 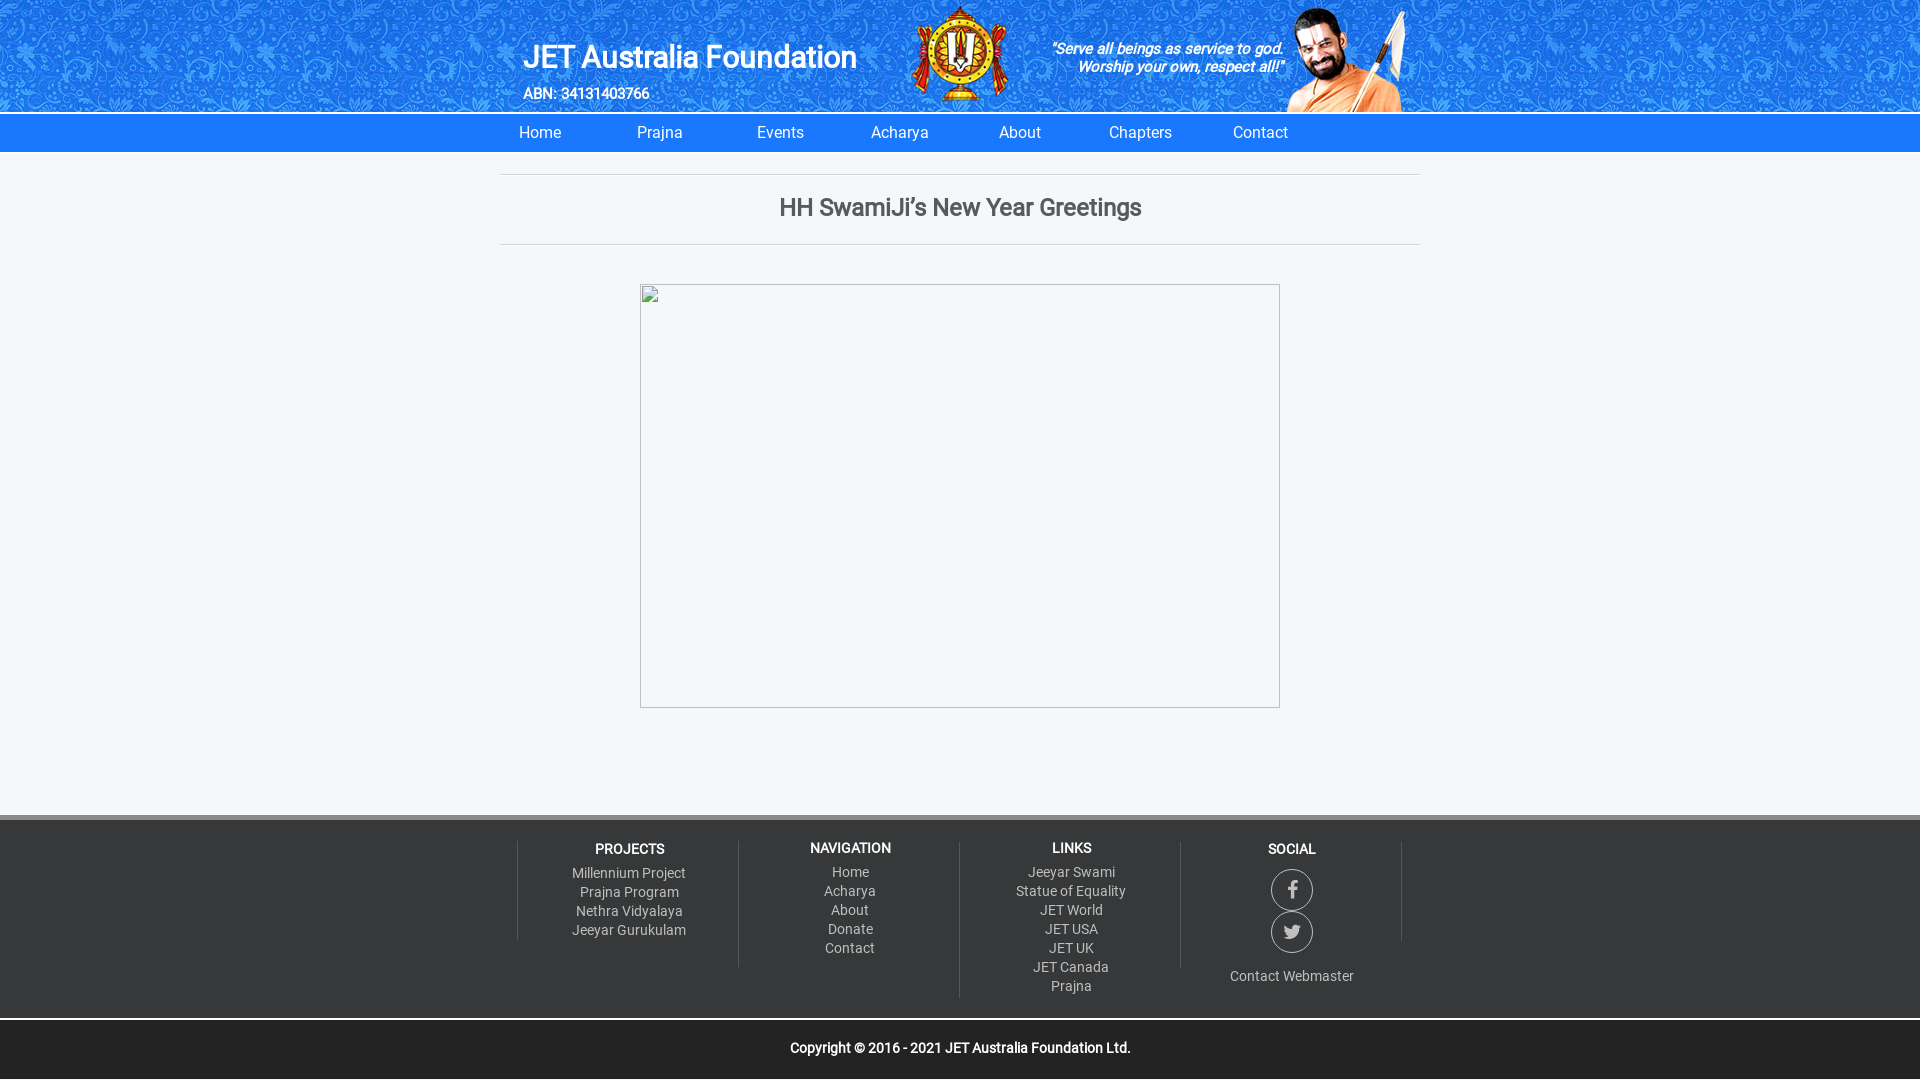 What do you see at coordinates (1071, 930) in the screenshot?
I see `JET USA` at bounding box center [1071, 930].